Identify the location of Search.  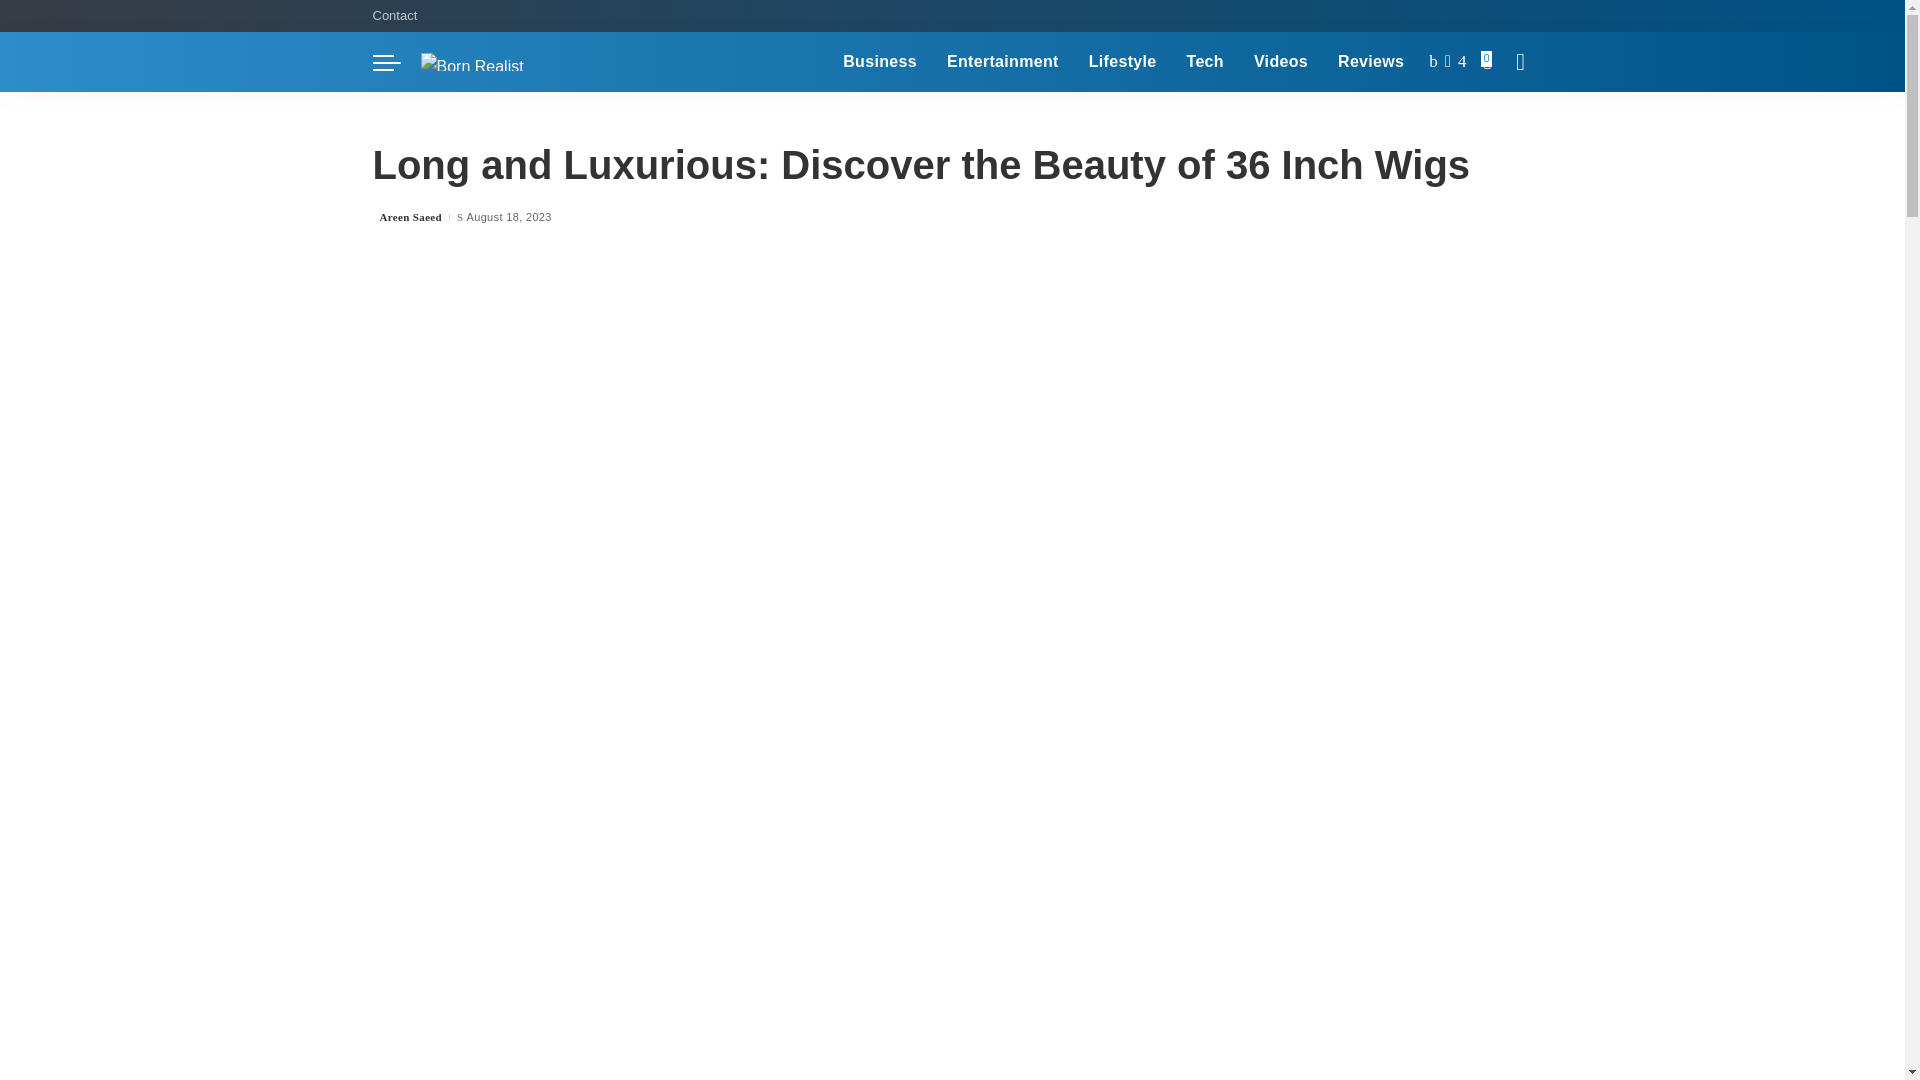
(1504, 118).